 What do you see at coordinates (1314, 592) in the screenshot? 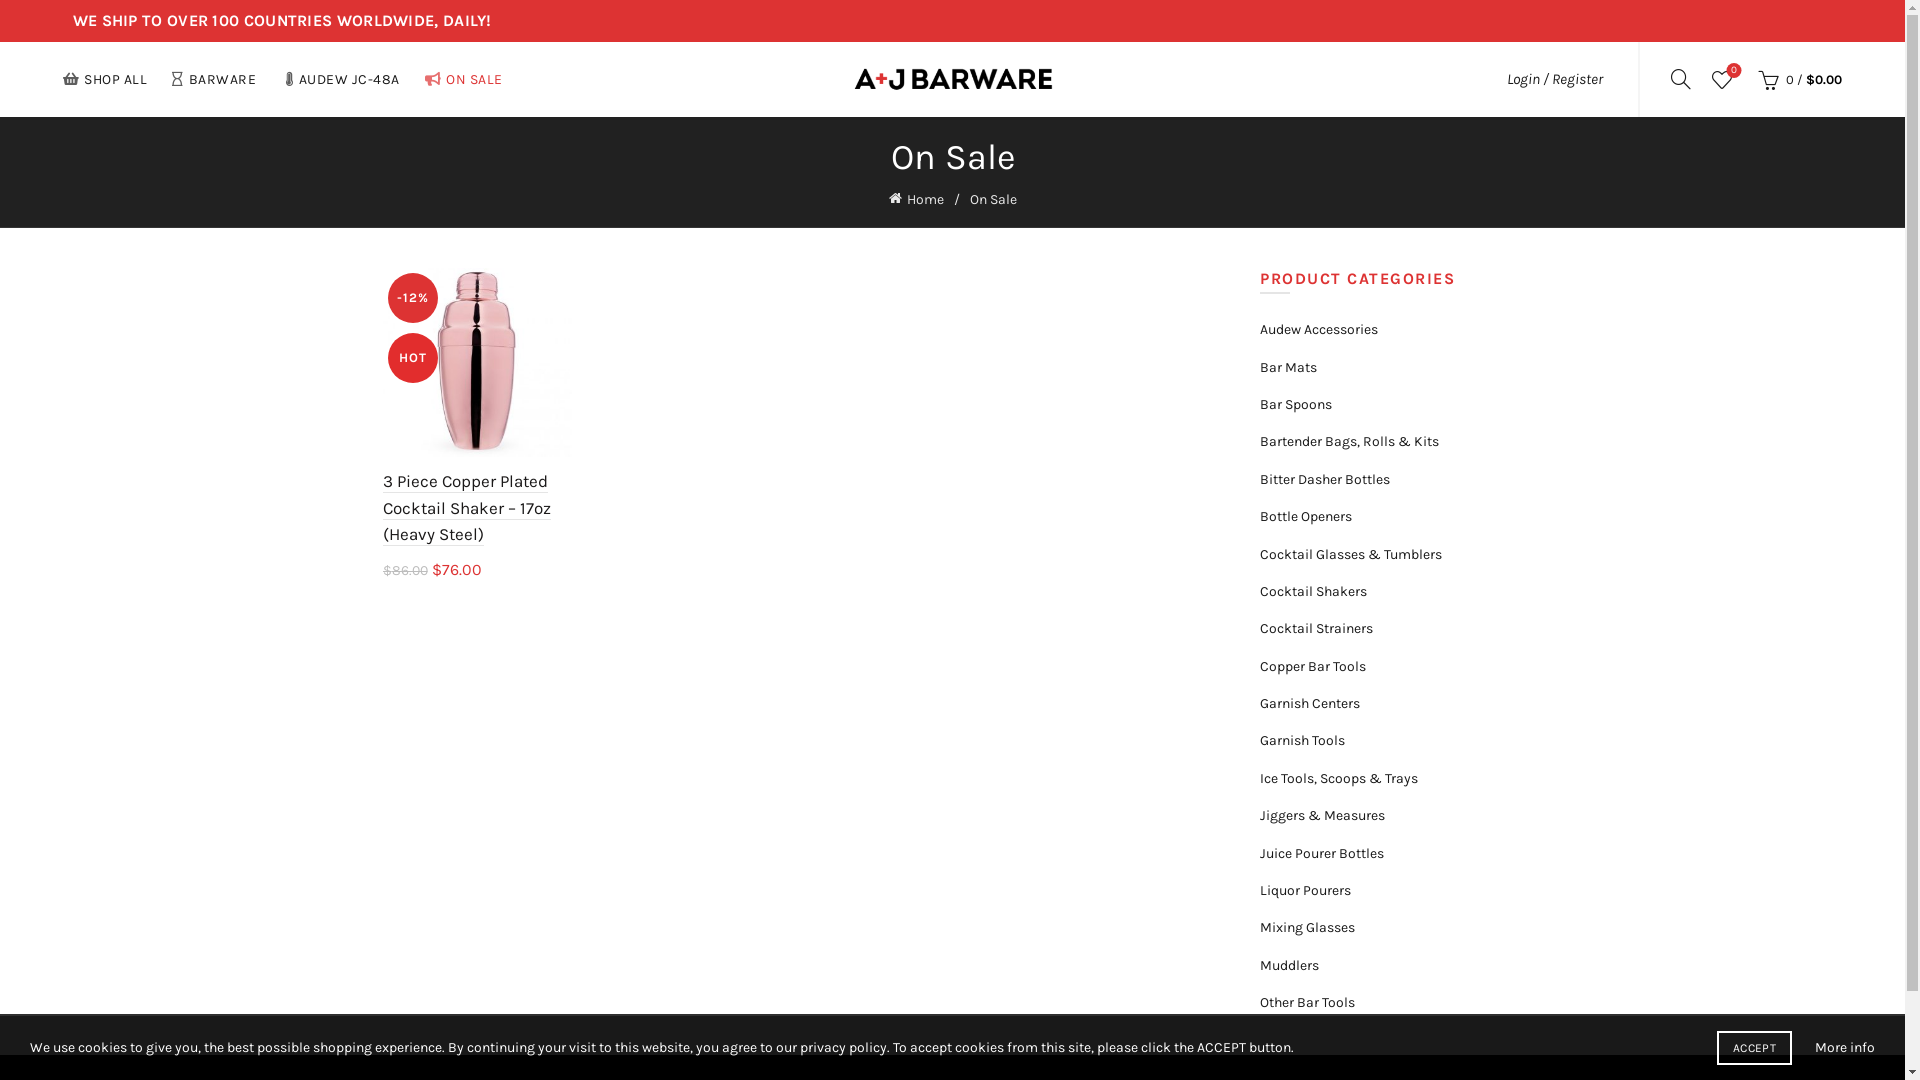
I see `Cocktail Shakers` at bounding box center [1314, 592].